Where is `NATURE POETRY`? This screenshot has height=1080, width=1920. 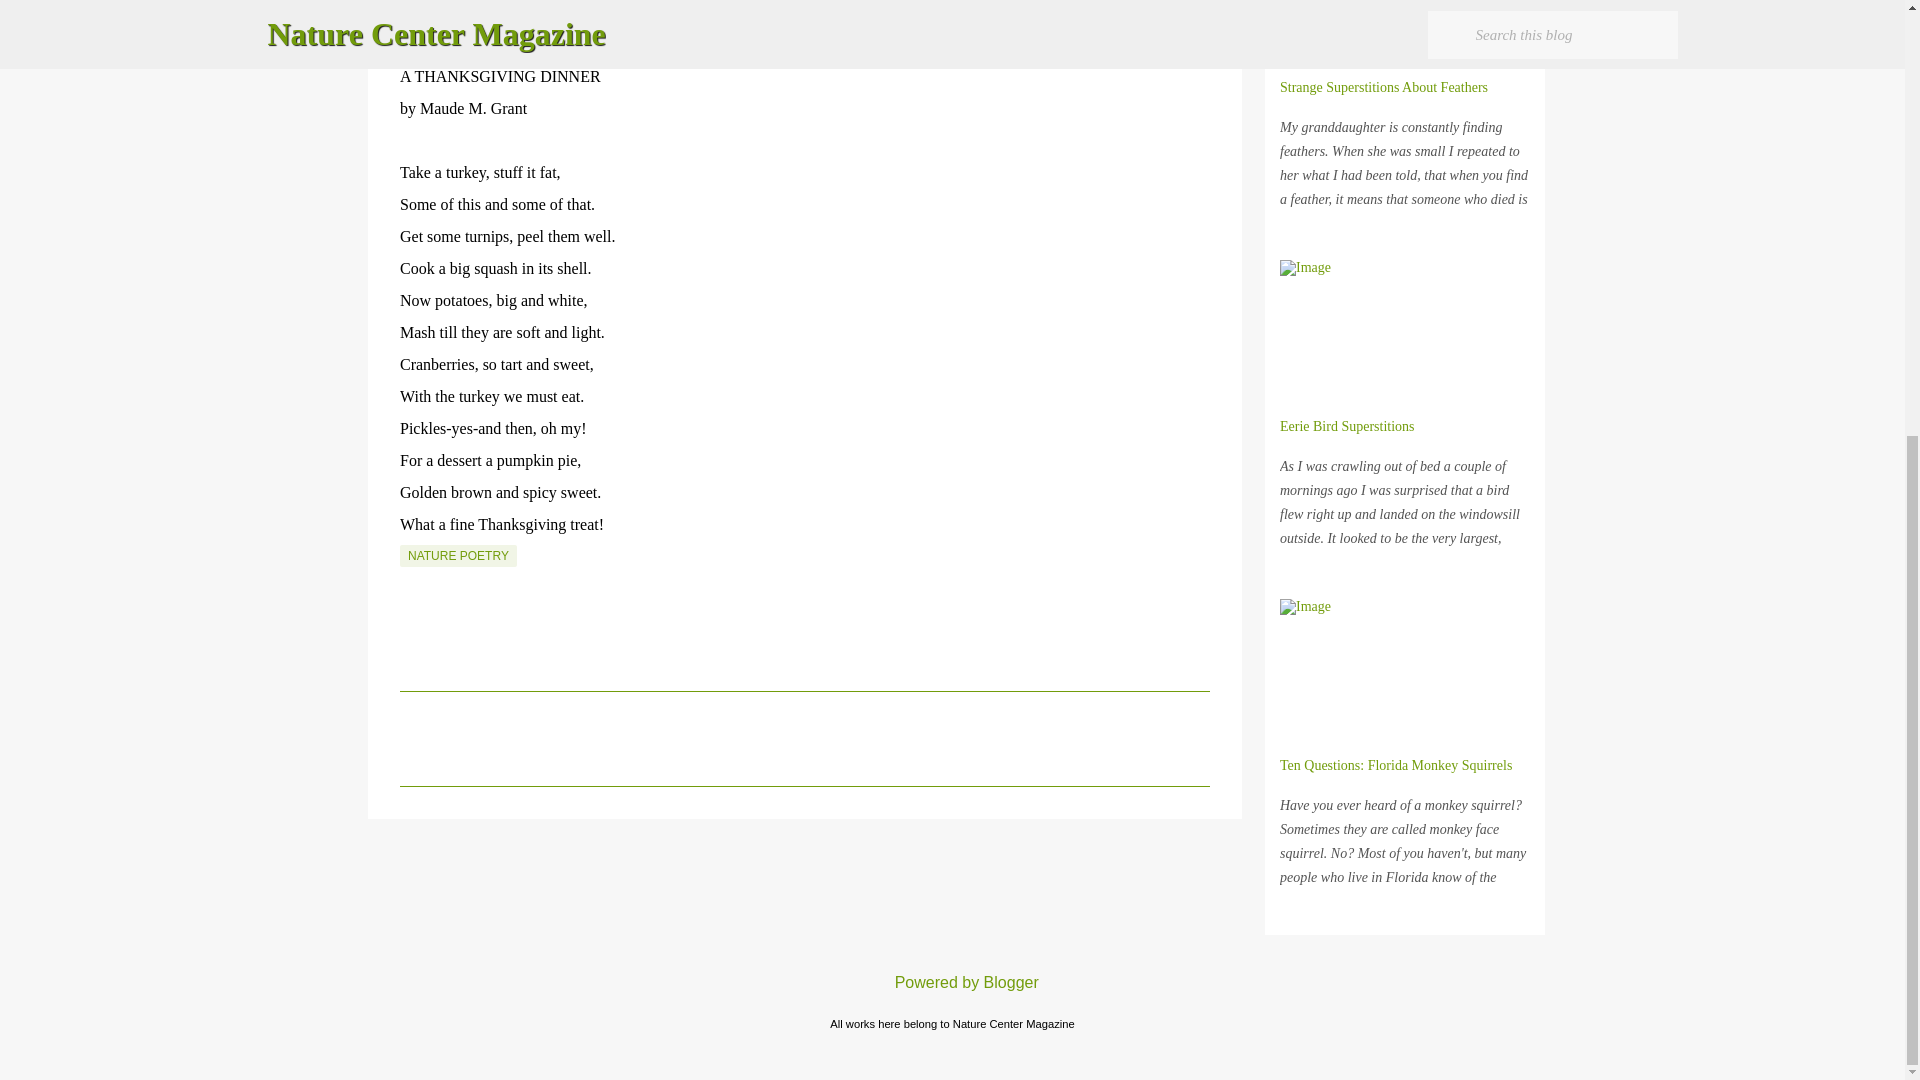 NATURE POETRY is located at coordinates (458, 556).